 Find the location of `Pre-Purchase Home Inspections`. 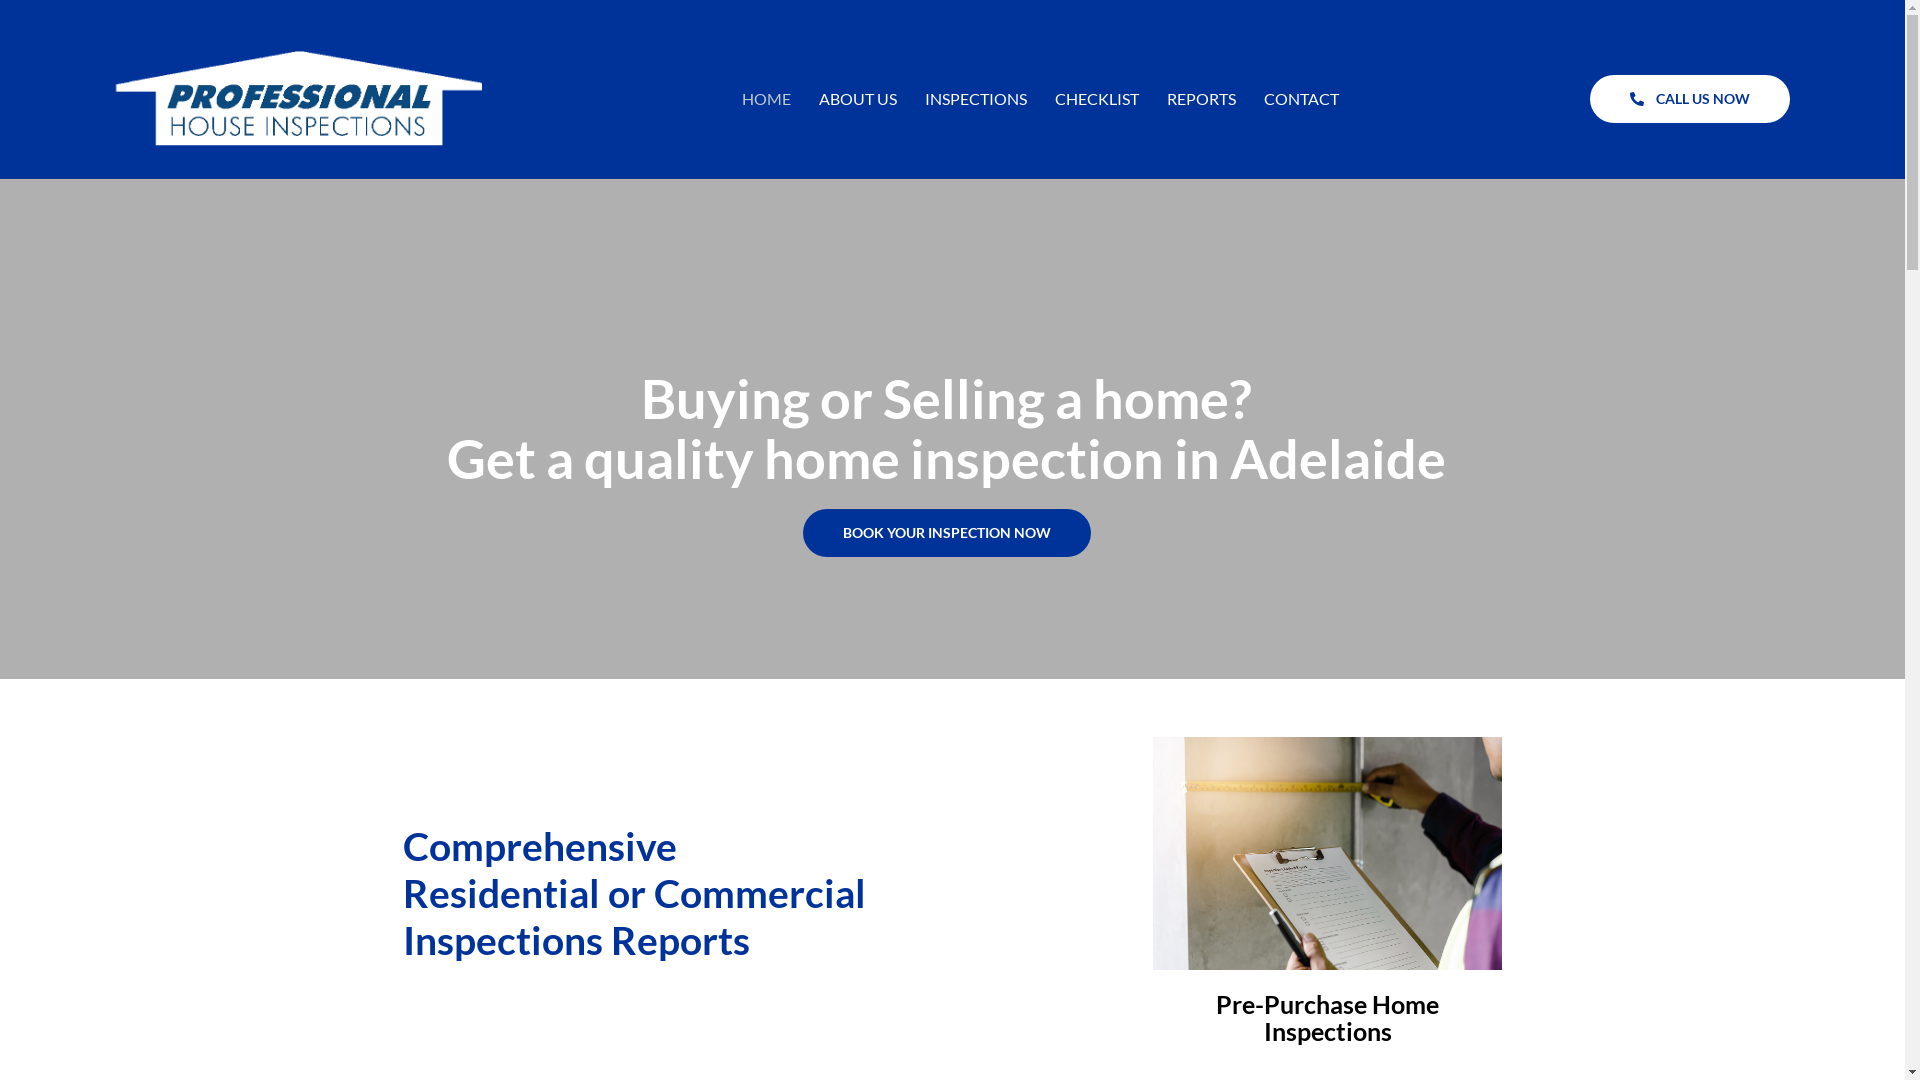

Pre-Purchase Home Inspections is located at coordinates (1328, 982).